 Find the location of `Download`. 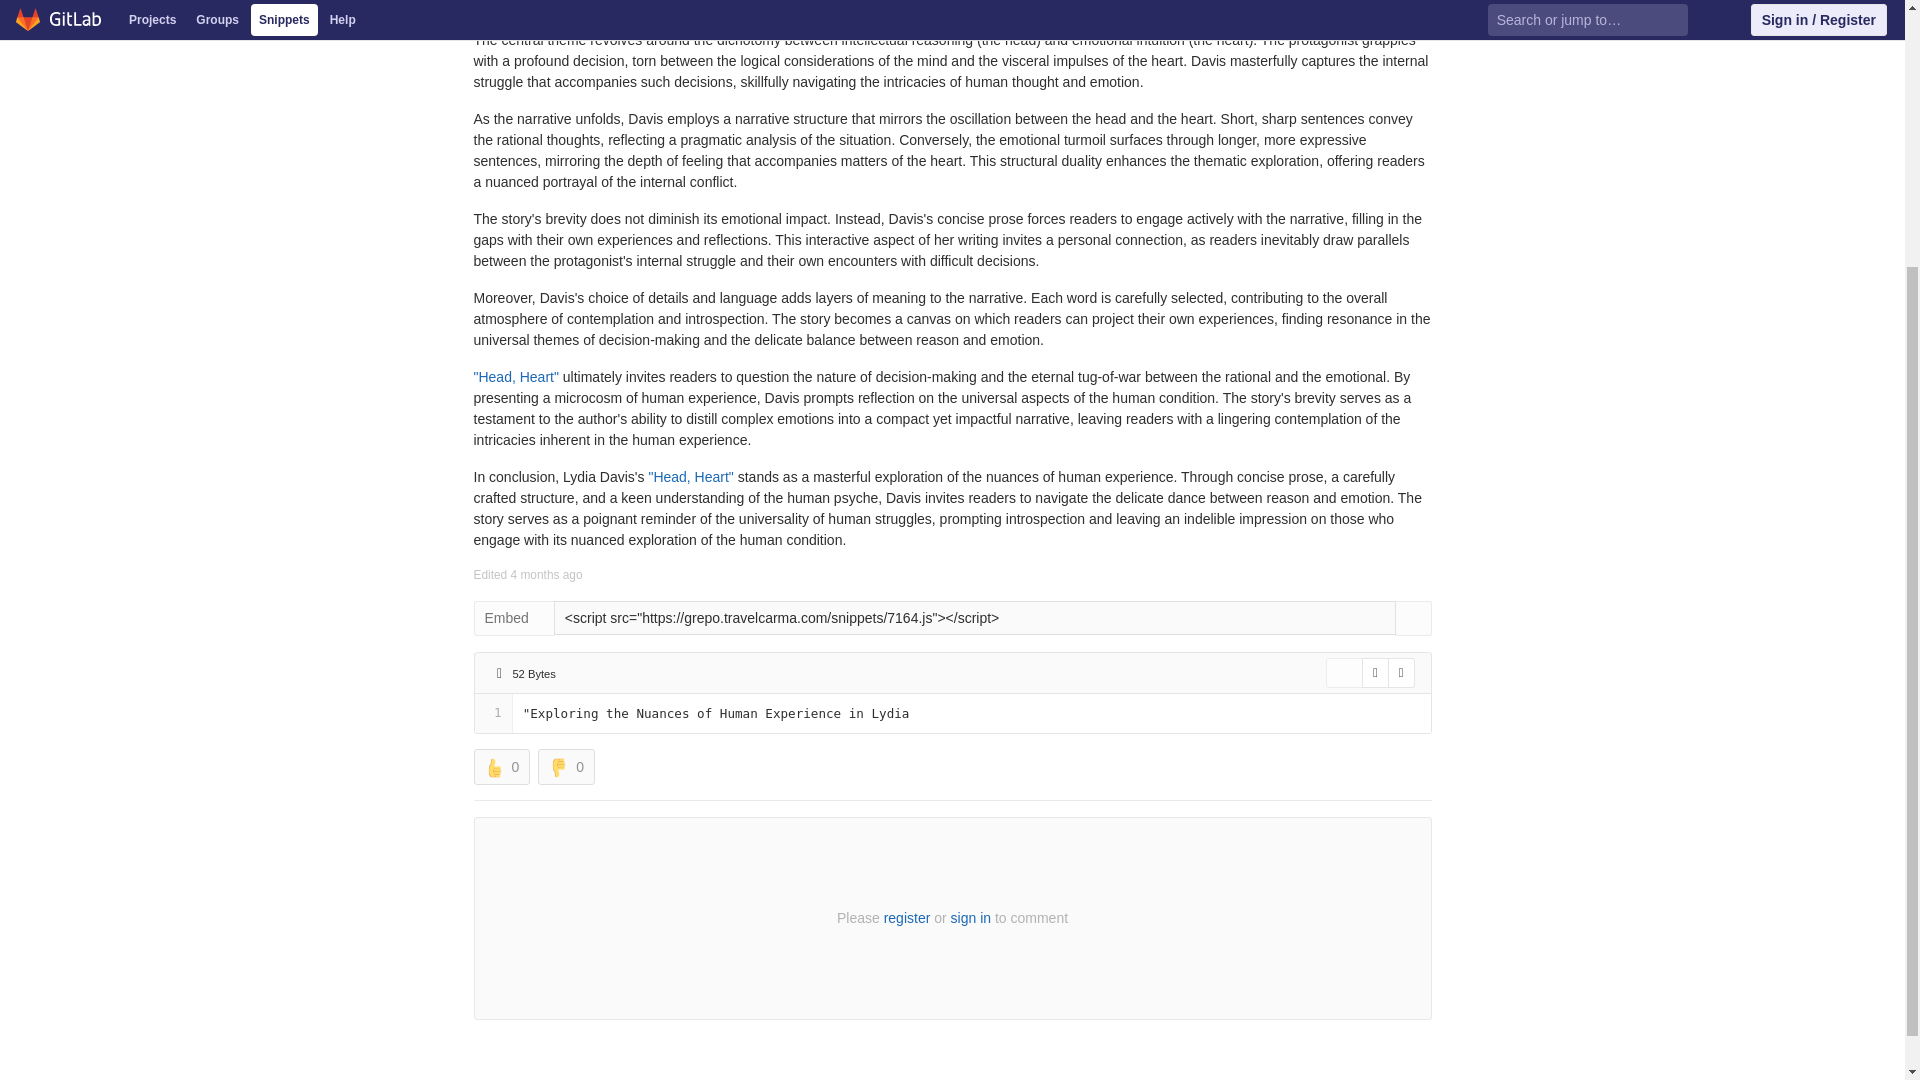

Download is located at coordinates (1402, 672).